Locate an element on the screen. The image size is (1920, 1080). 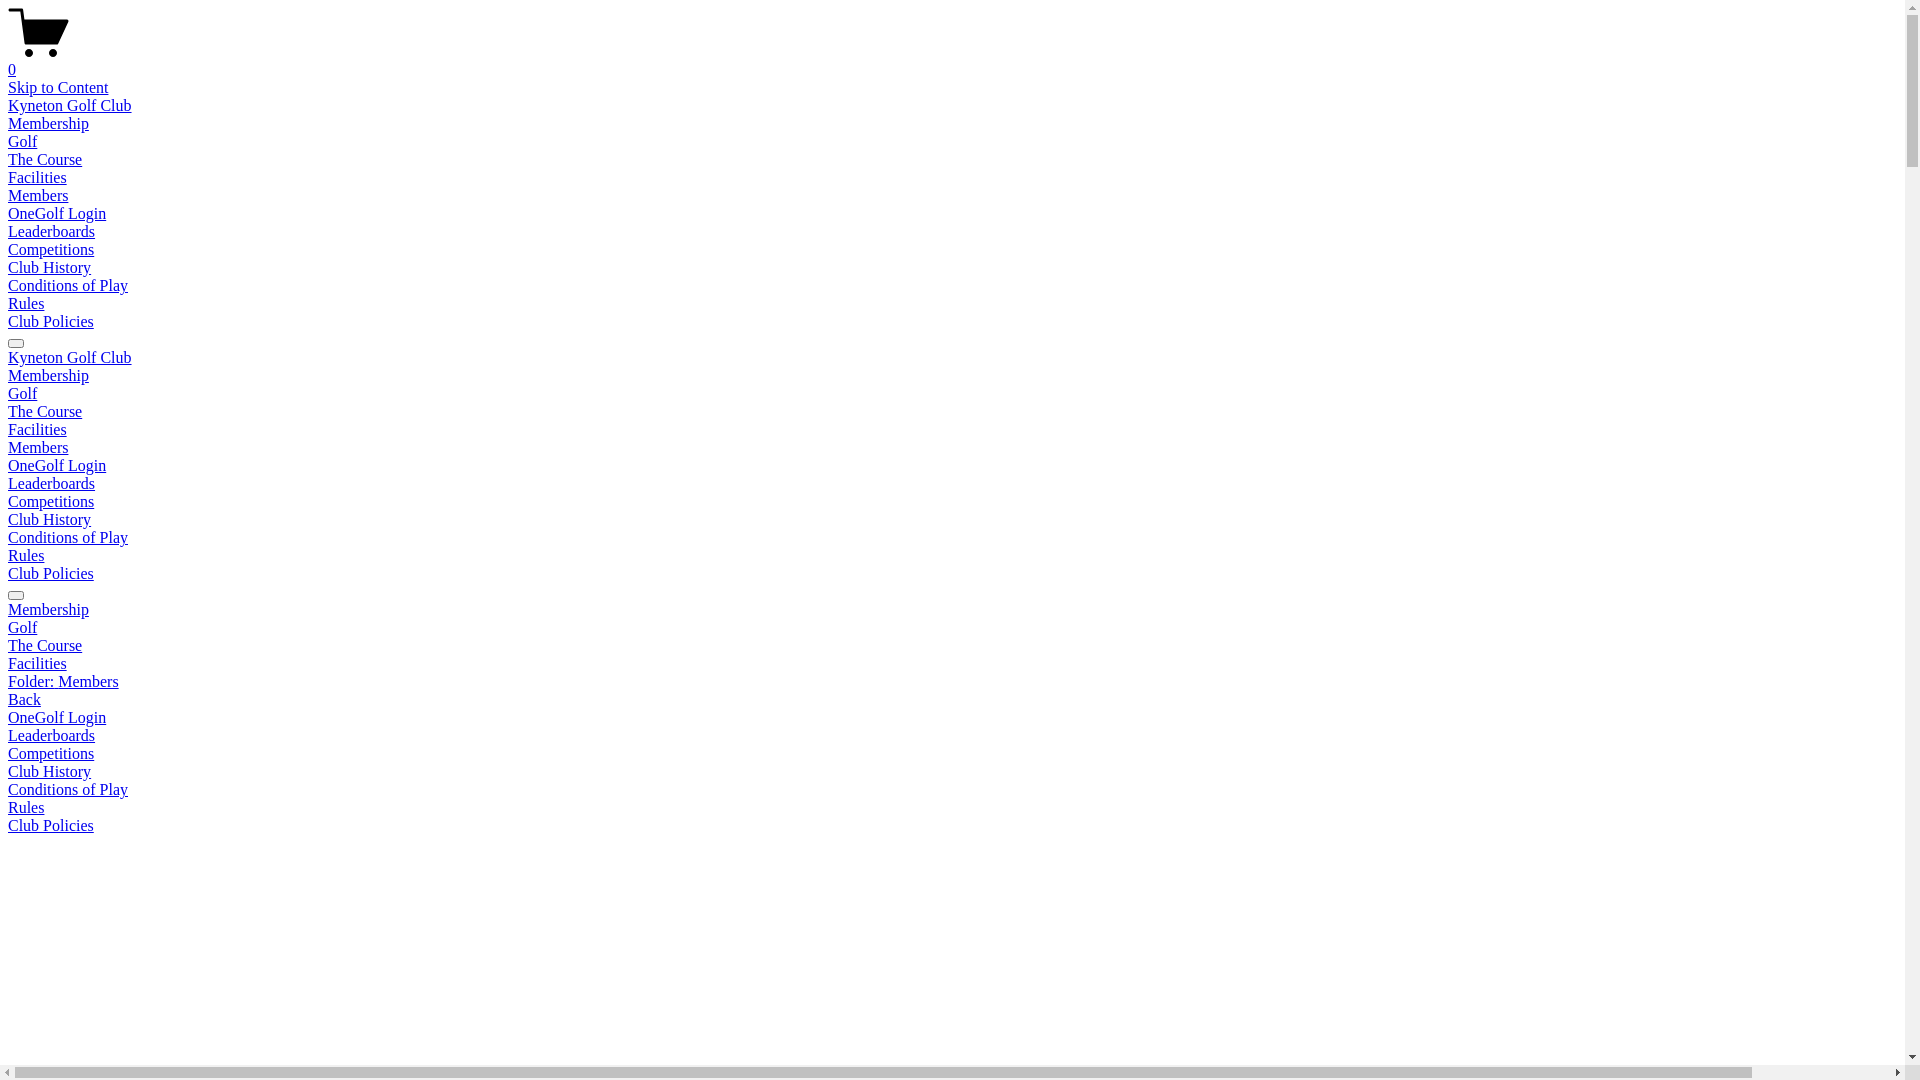
Club History is located at coordinates (50, 268).